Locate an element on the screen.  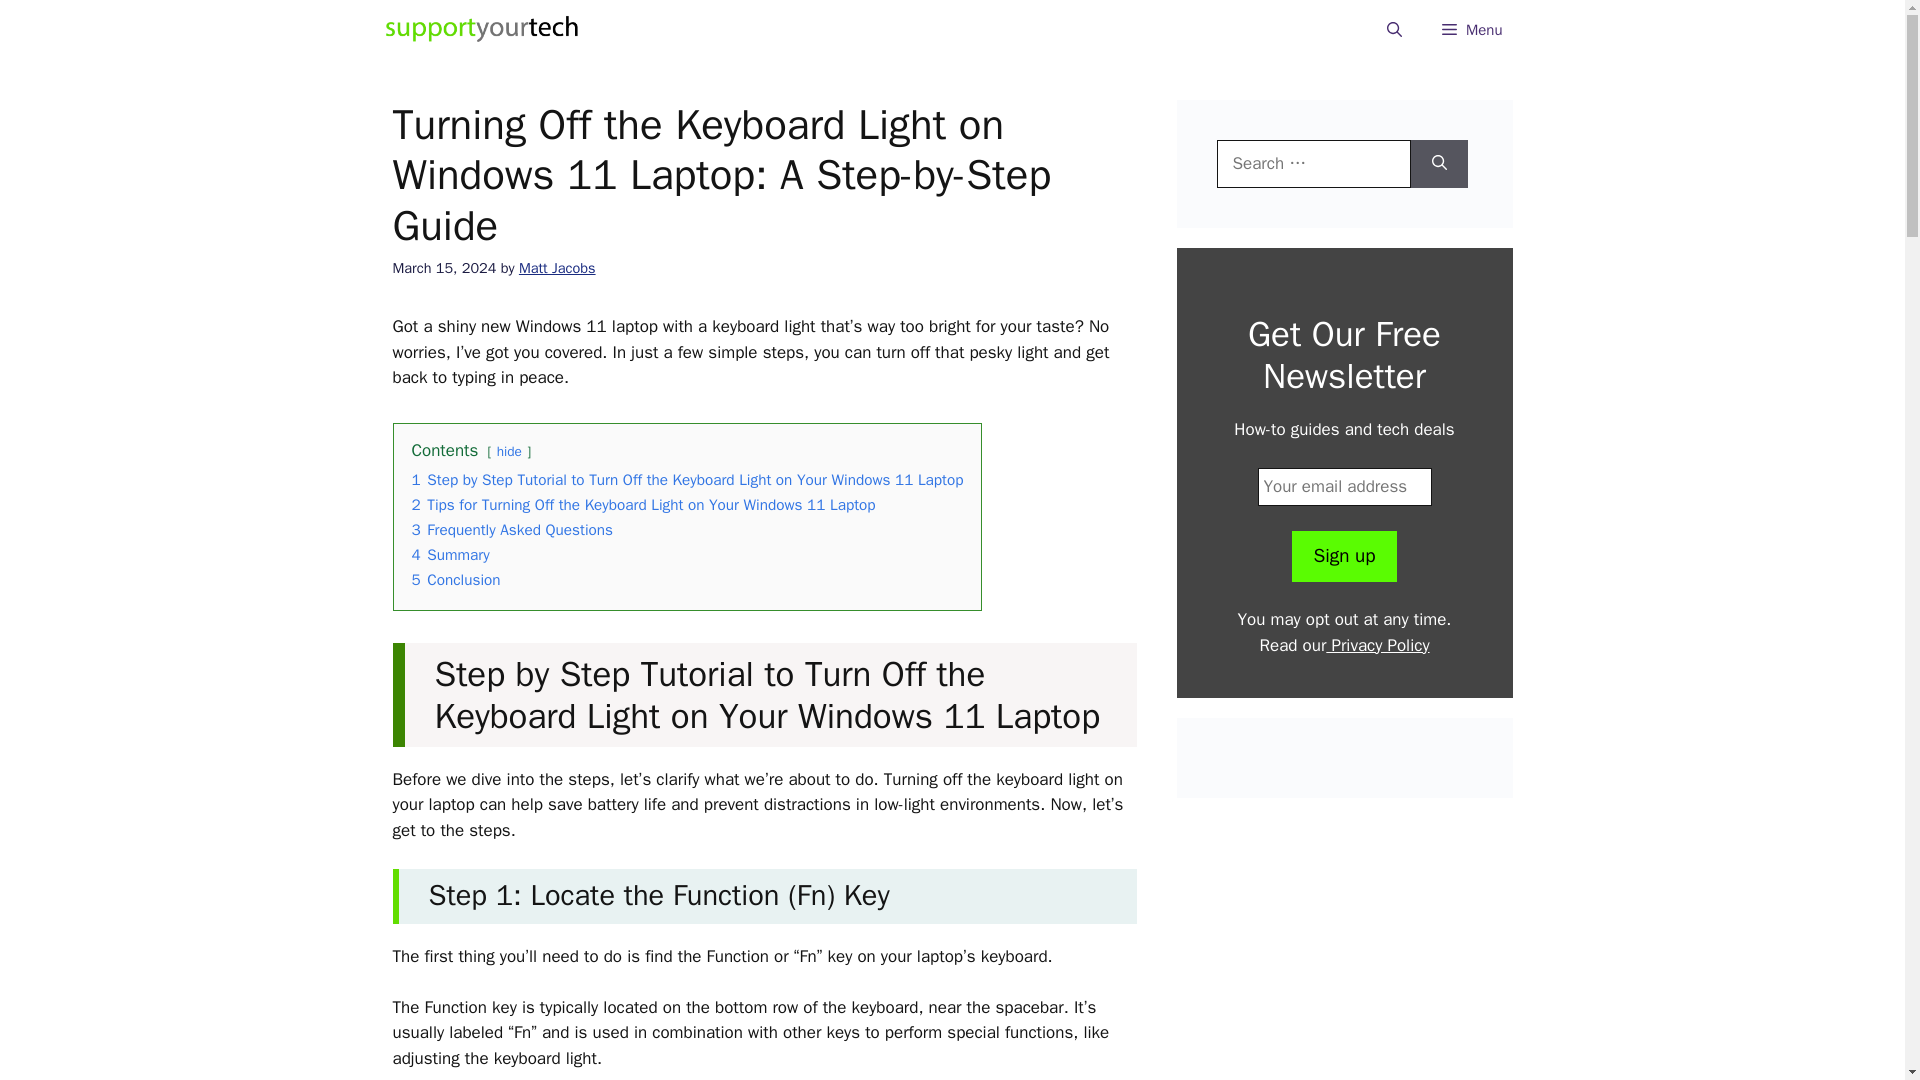
Sign up is located at coordinates (1344, 556).